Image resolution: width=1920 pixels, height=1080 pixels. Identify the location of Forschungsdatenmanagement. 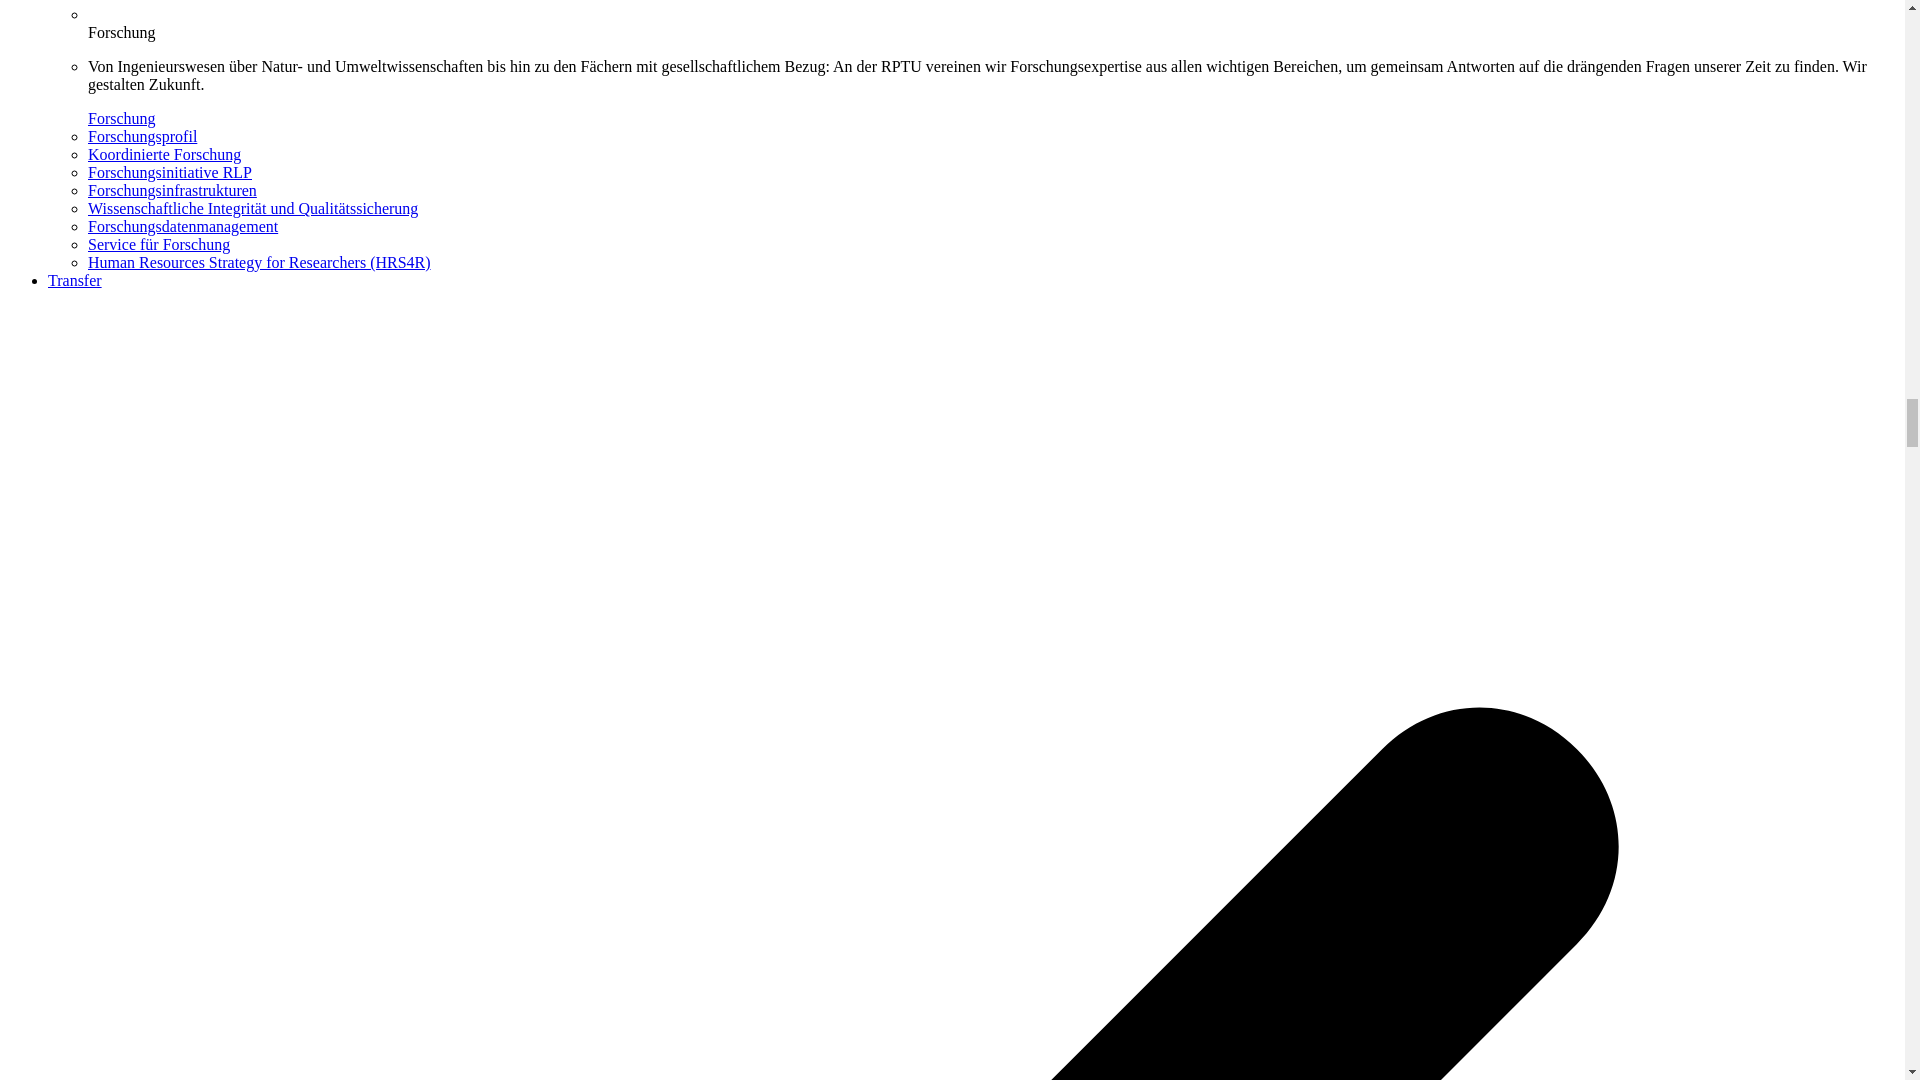
(183, 226).